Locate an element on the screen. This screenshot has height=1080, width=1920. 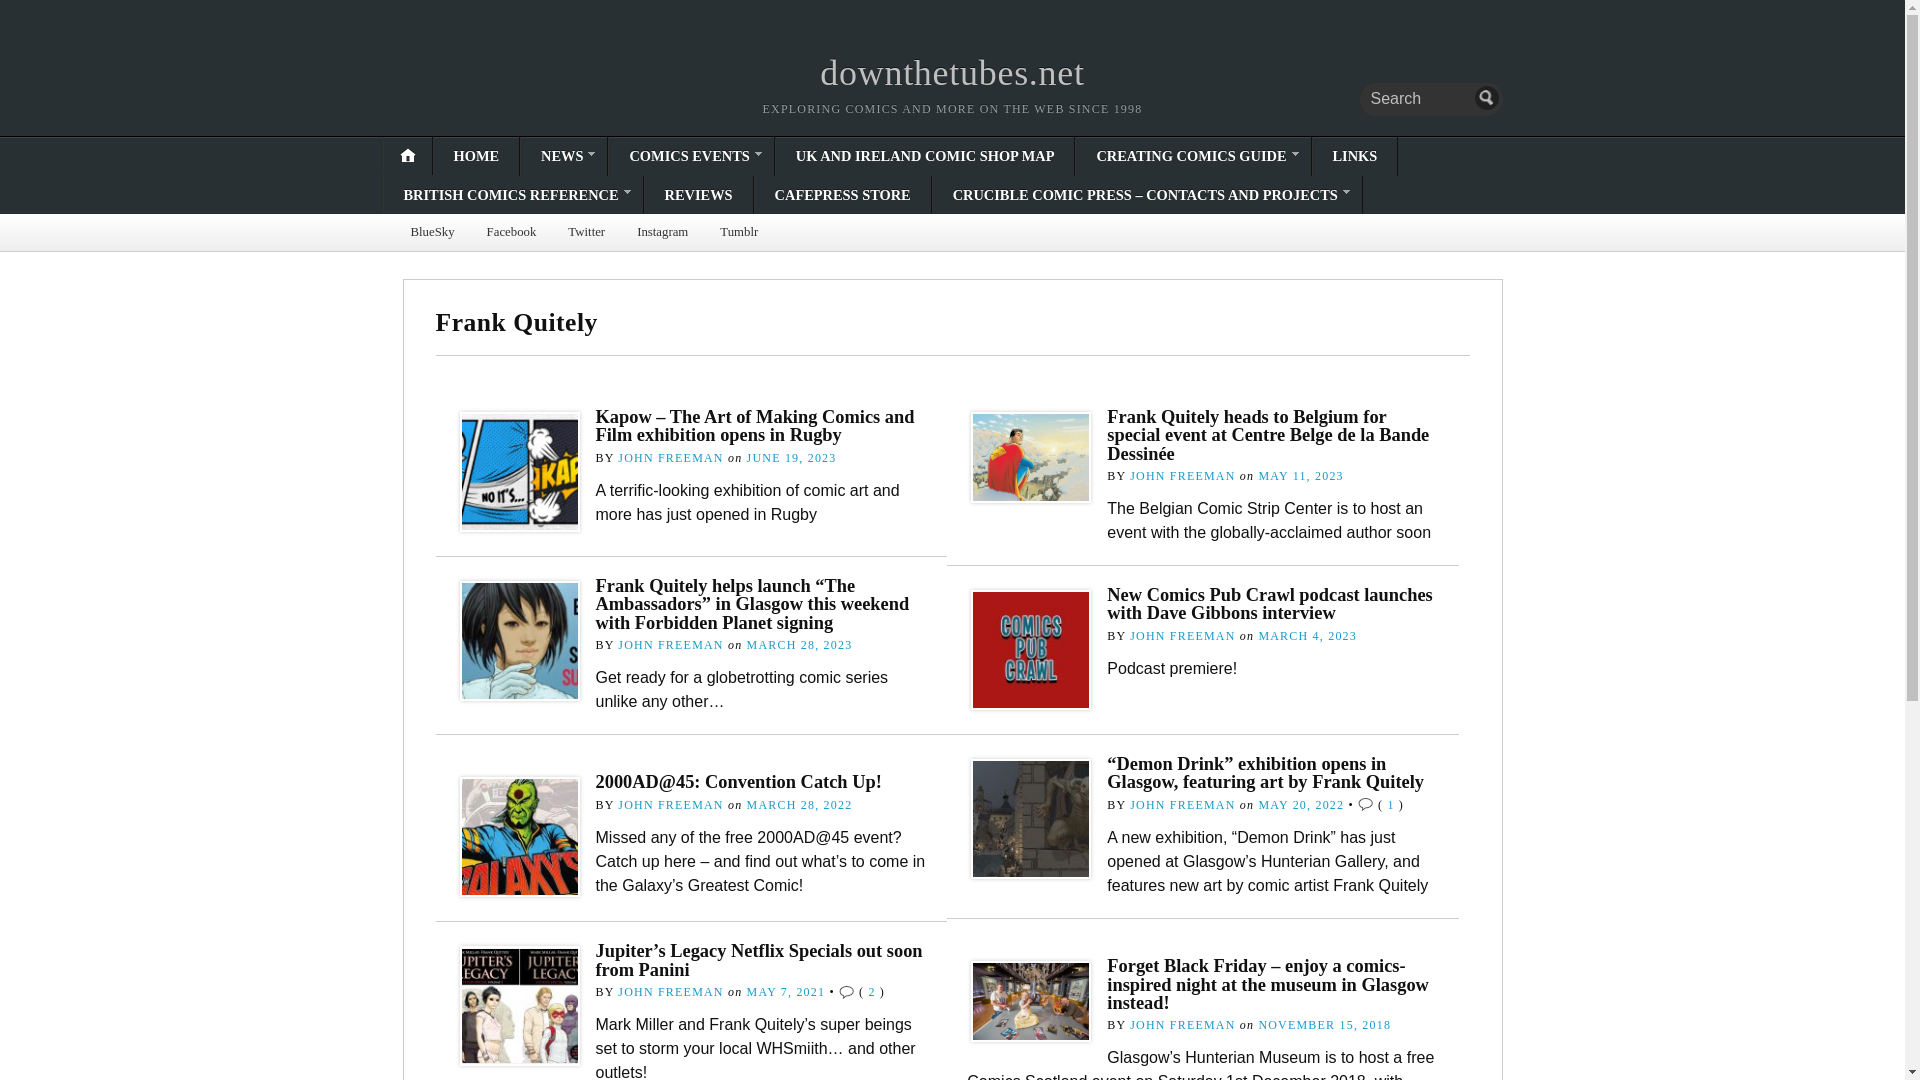
8:07 am is located at coordinates (799, 645).